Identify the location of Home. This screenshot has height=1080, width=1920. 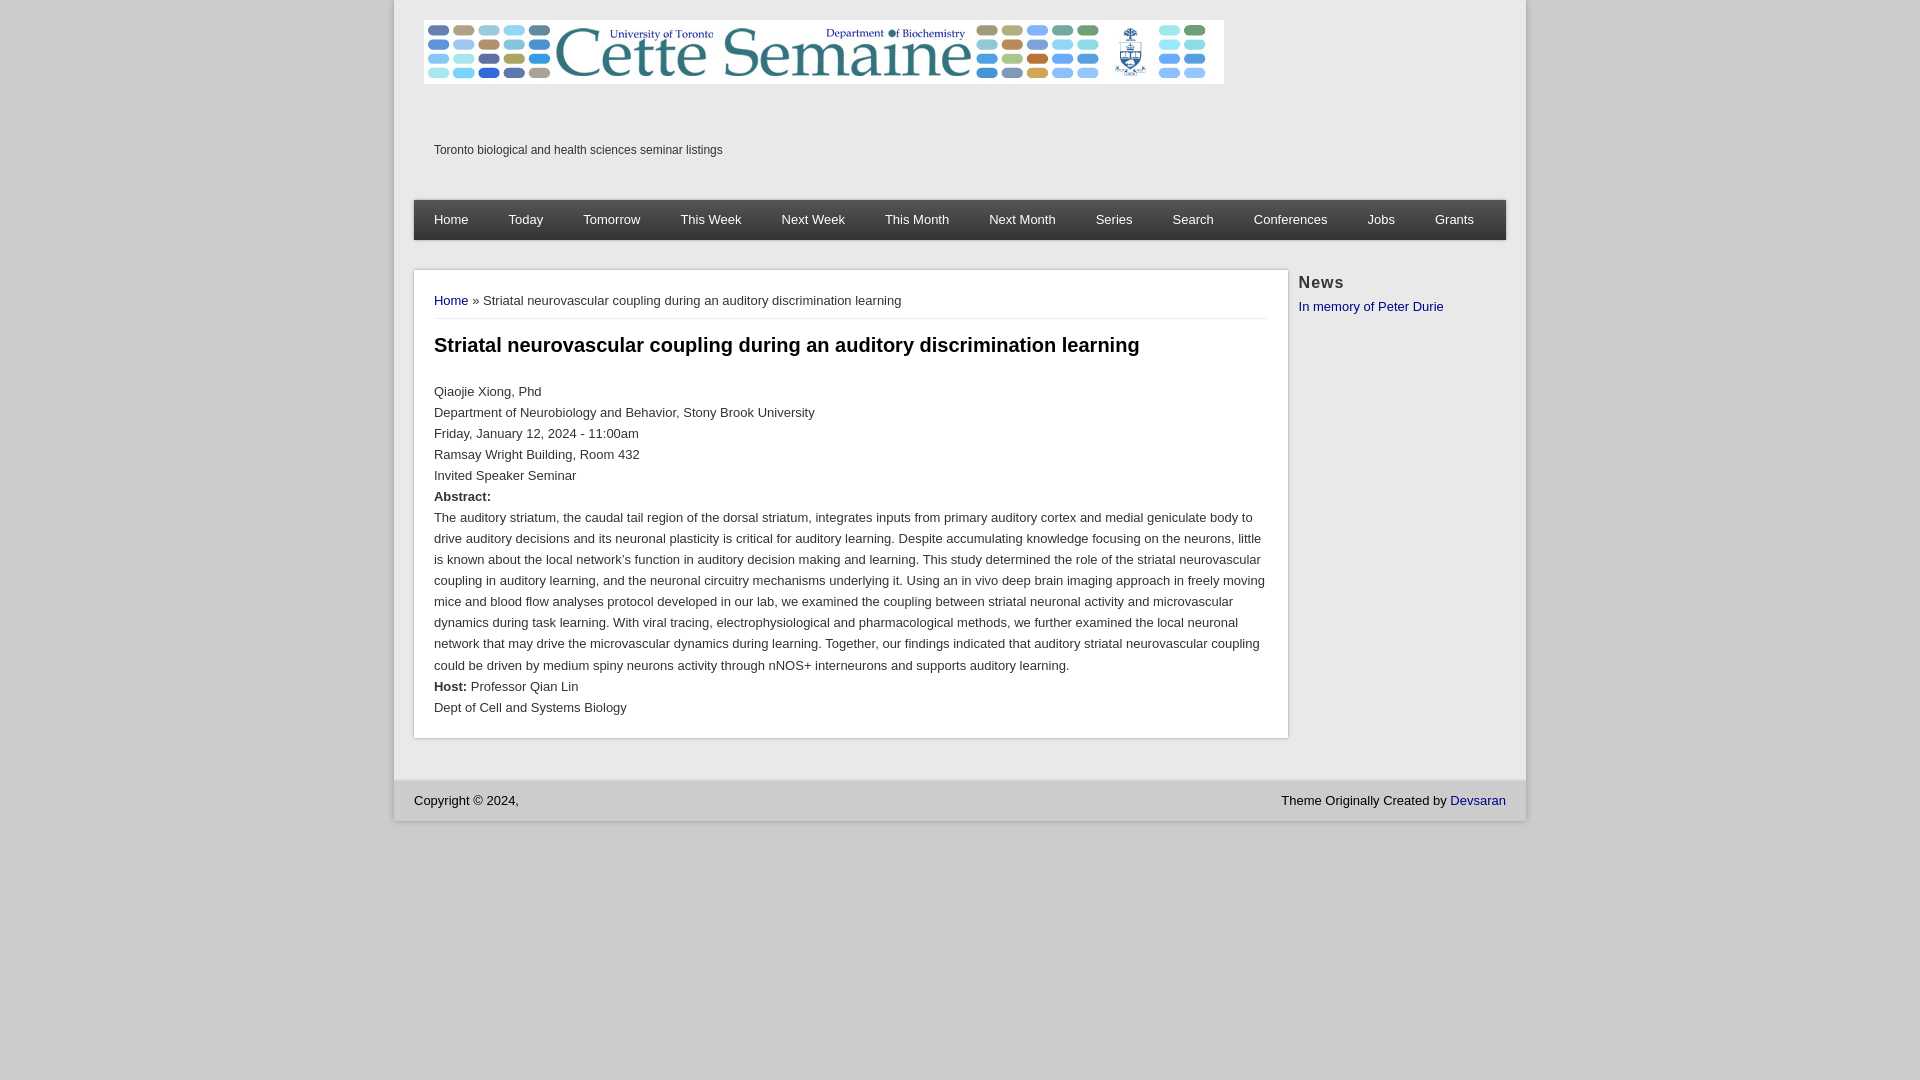
(450, 300).